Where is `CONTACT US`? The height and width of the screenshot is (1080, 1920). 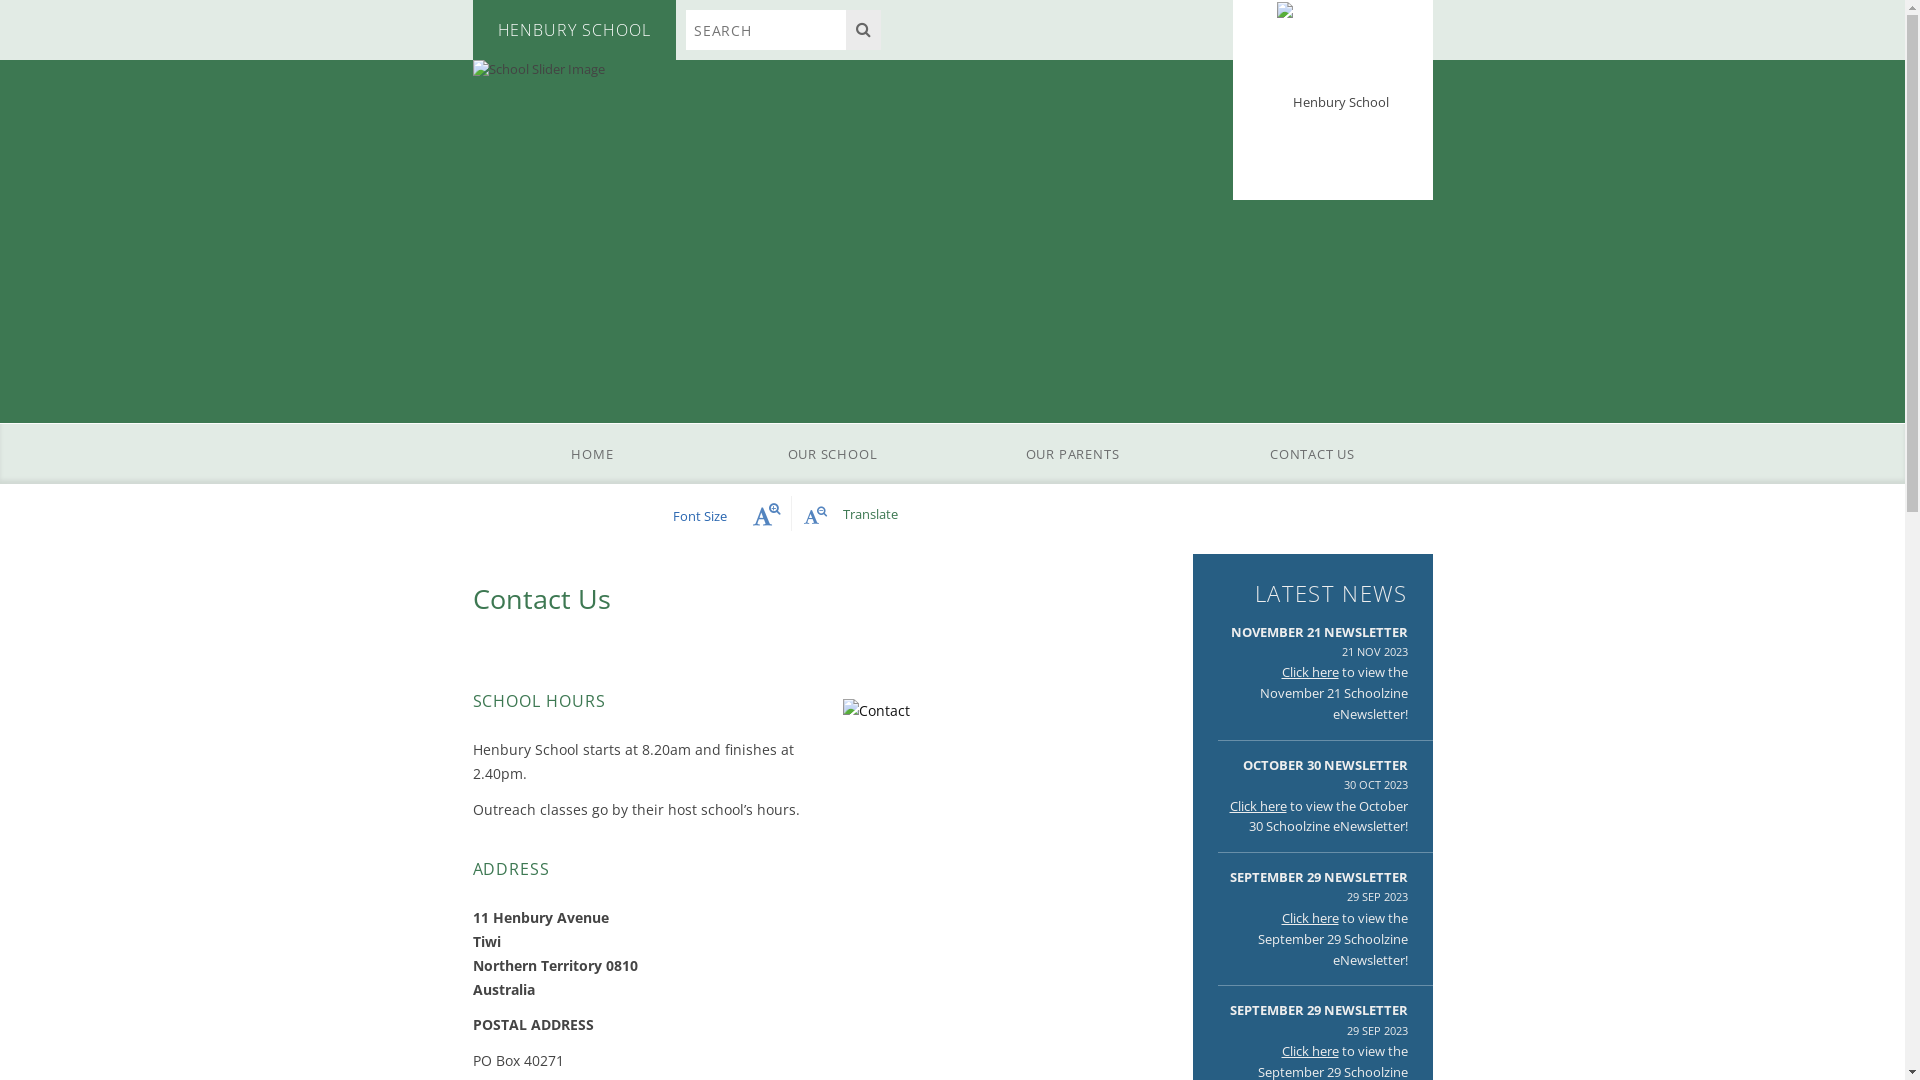
CONTACT US is located at coordinates (1312, 454).